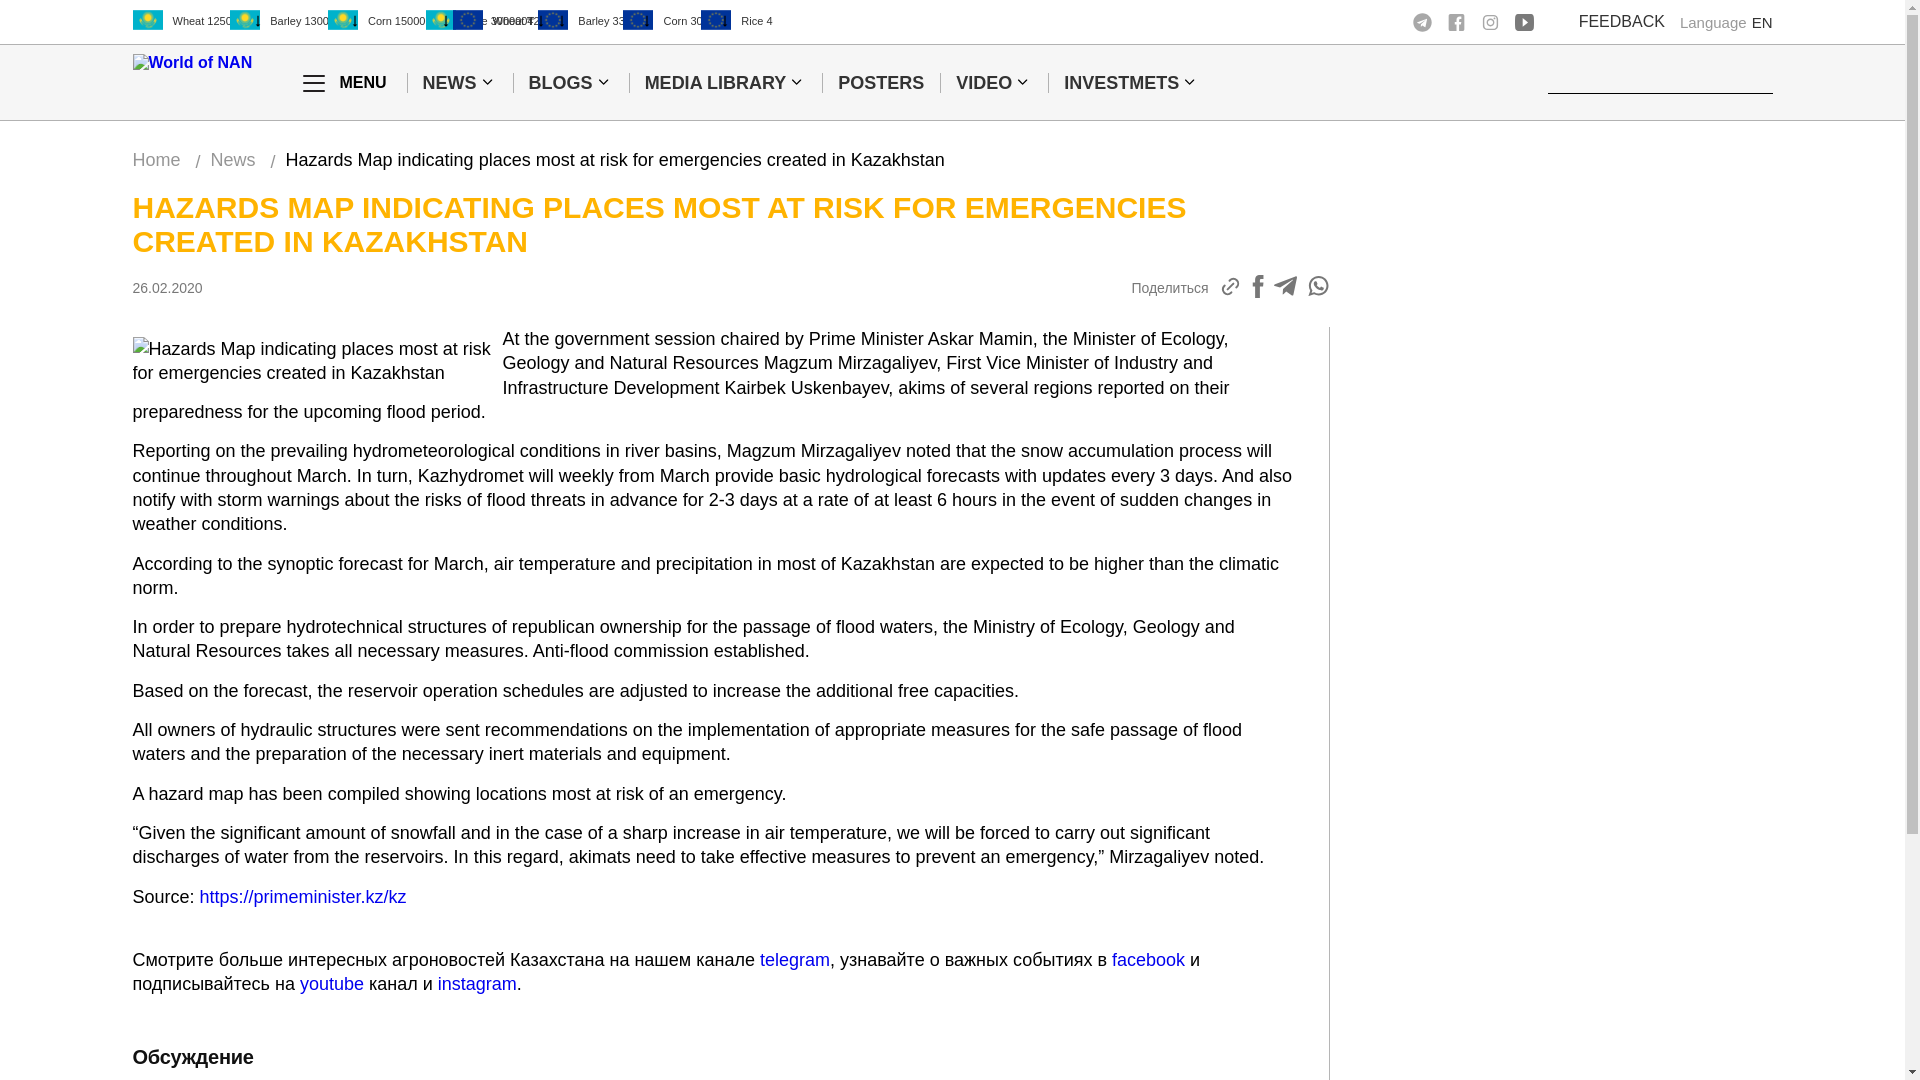 This screenshot has width=1920, height=1080. What do you see at coordinates (561, 83) in the screenshot?
I see `BLOGS` at bounding box center [561, 83].